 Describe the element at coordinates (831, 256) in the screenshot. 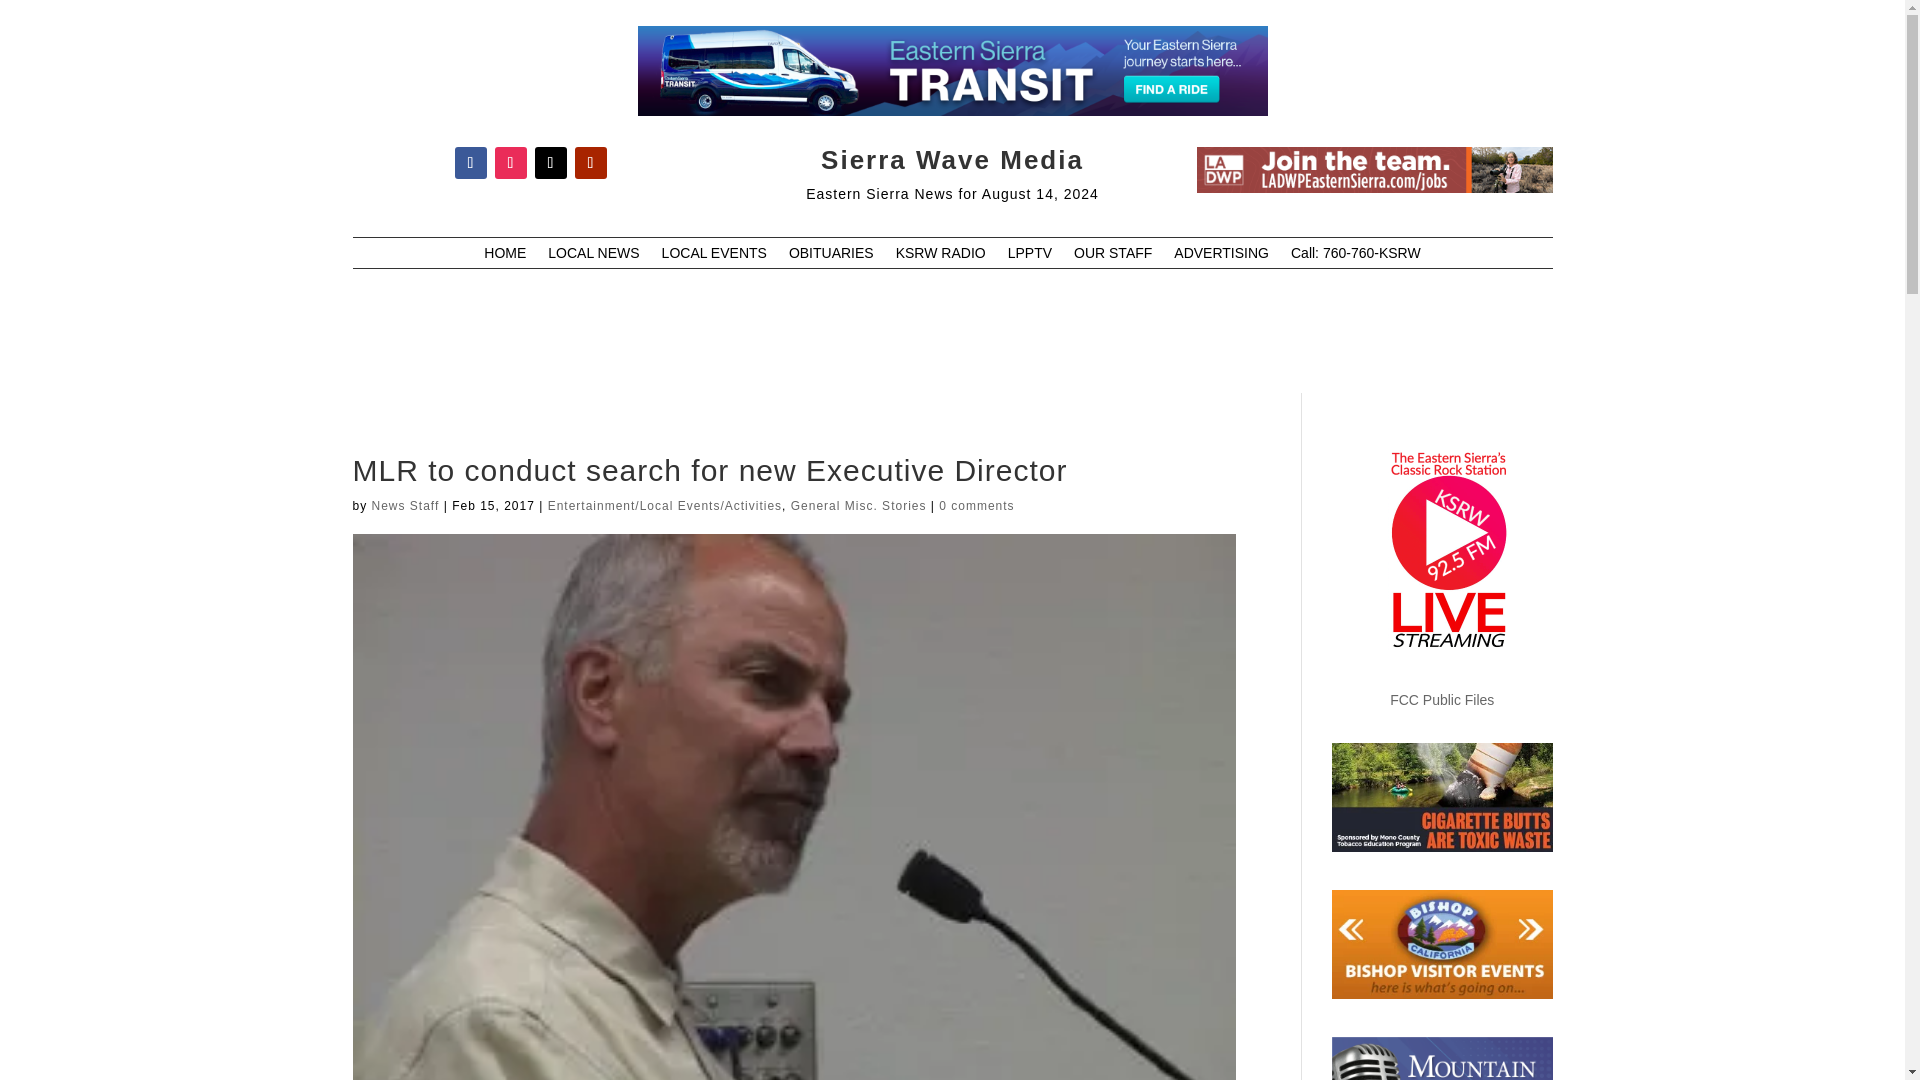

I see `OBITUARIES` at that location.